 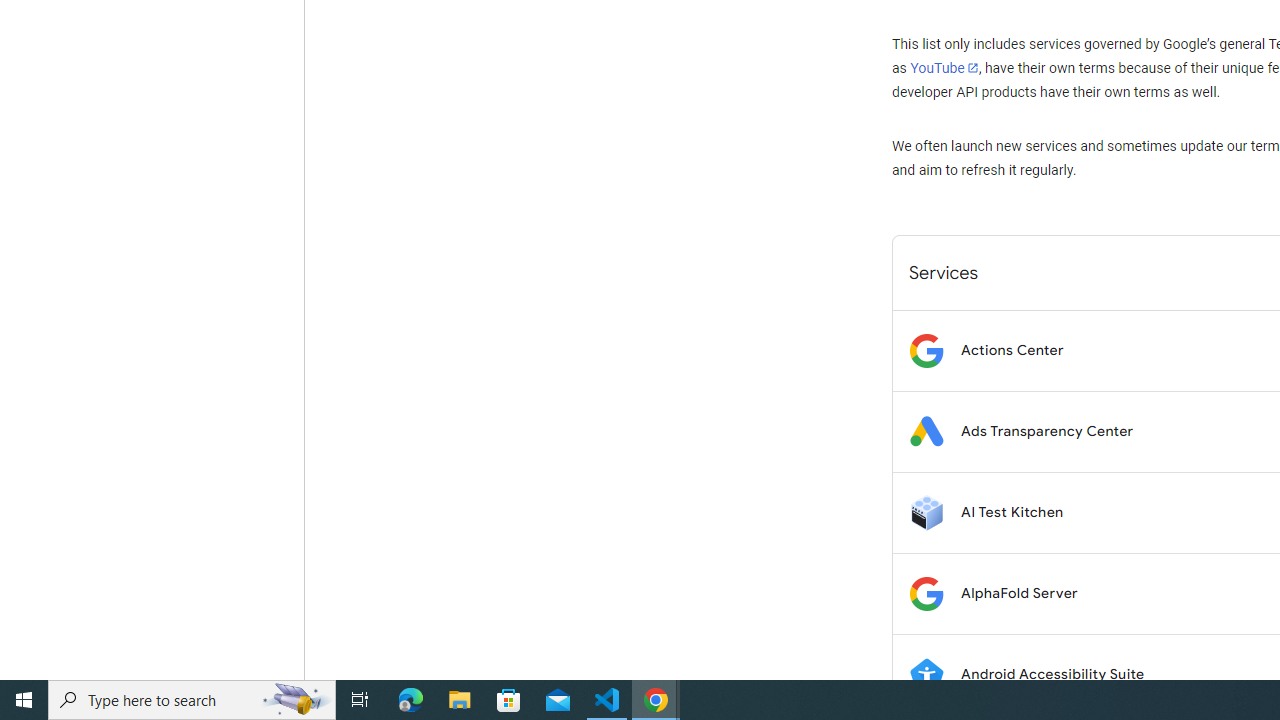 What do you see at coordinates (926, 432) in the screenshot?
I see `Logo for Ads Transparency Center` at bounding box center [926, 432].